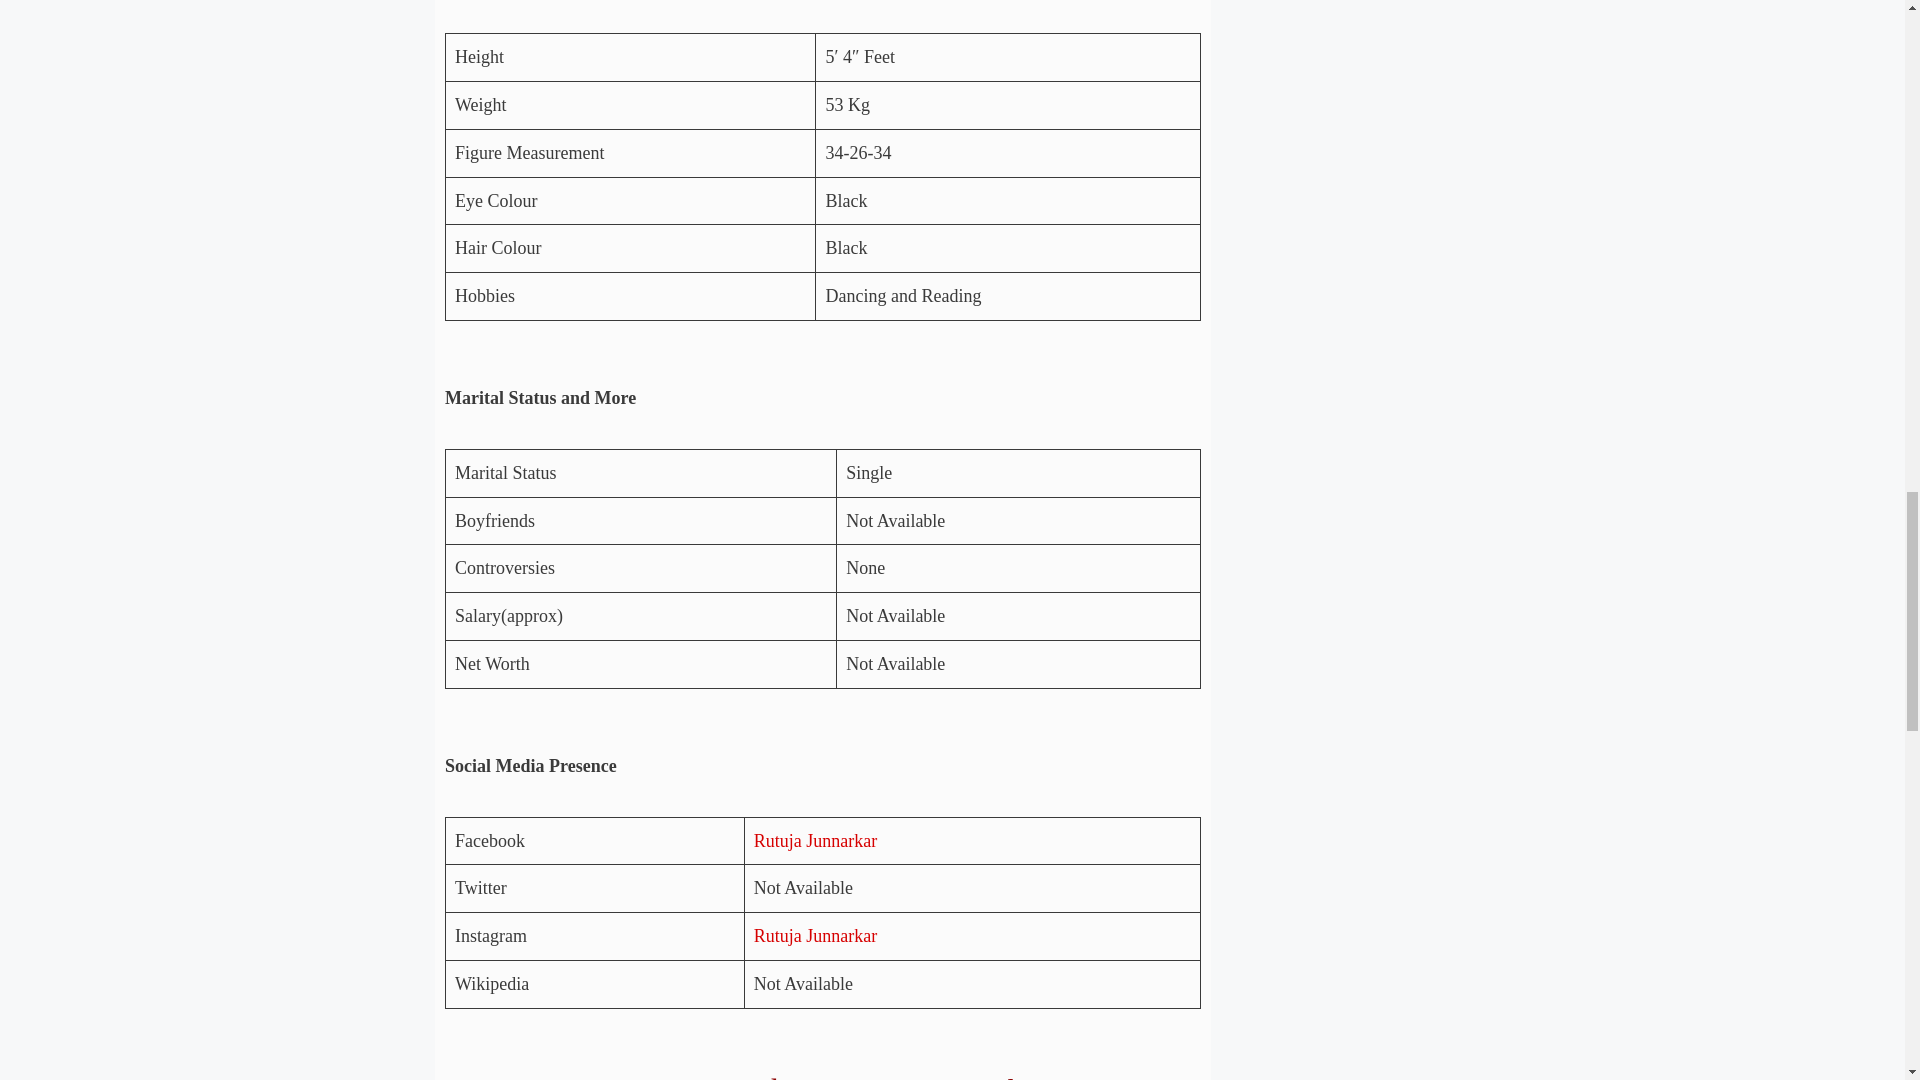 The width and height of the screenshot is (1920, 1080). Describe the element at coordinates (816, 936) in the screenshot. I see `Rutuja Junnarkar` at that location.